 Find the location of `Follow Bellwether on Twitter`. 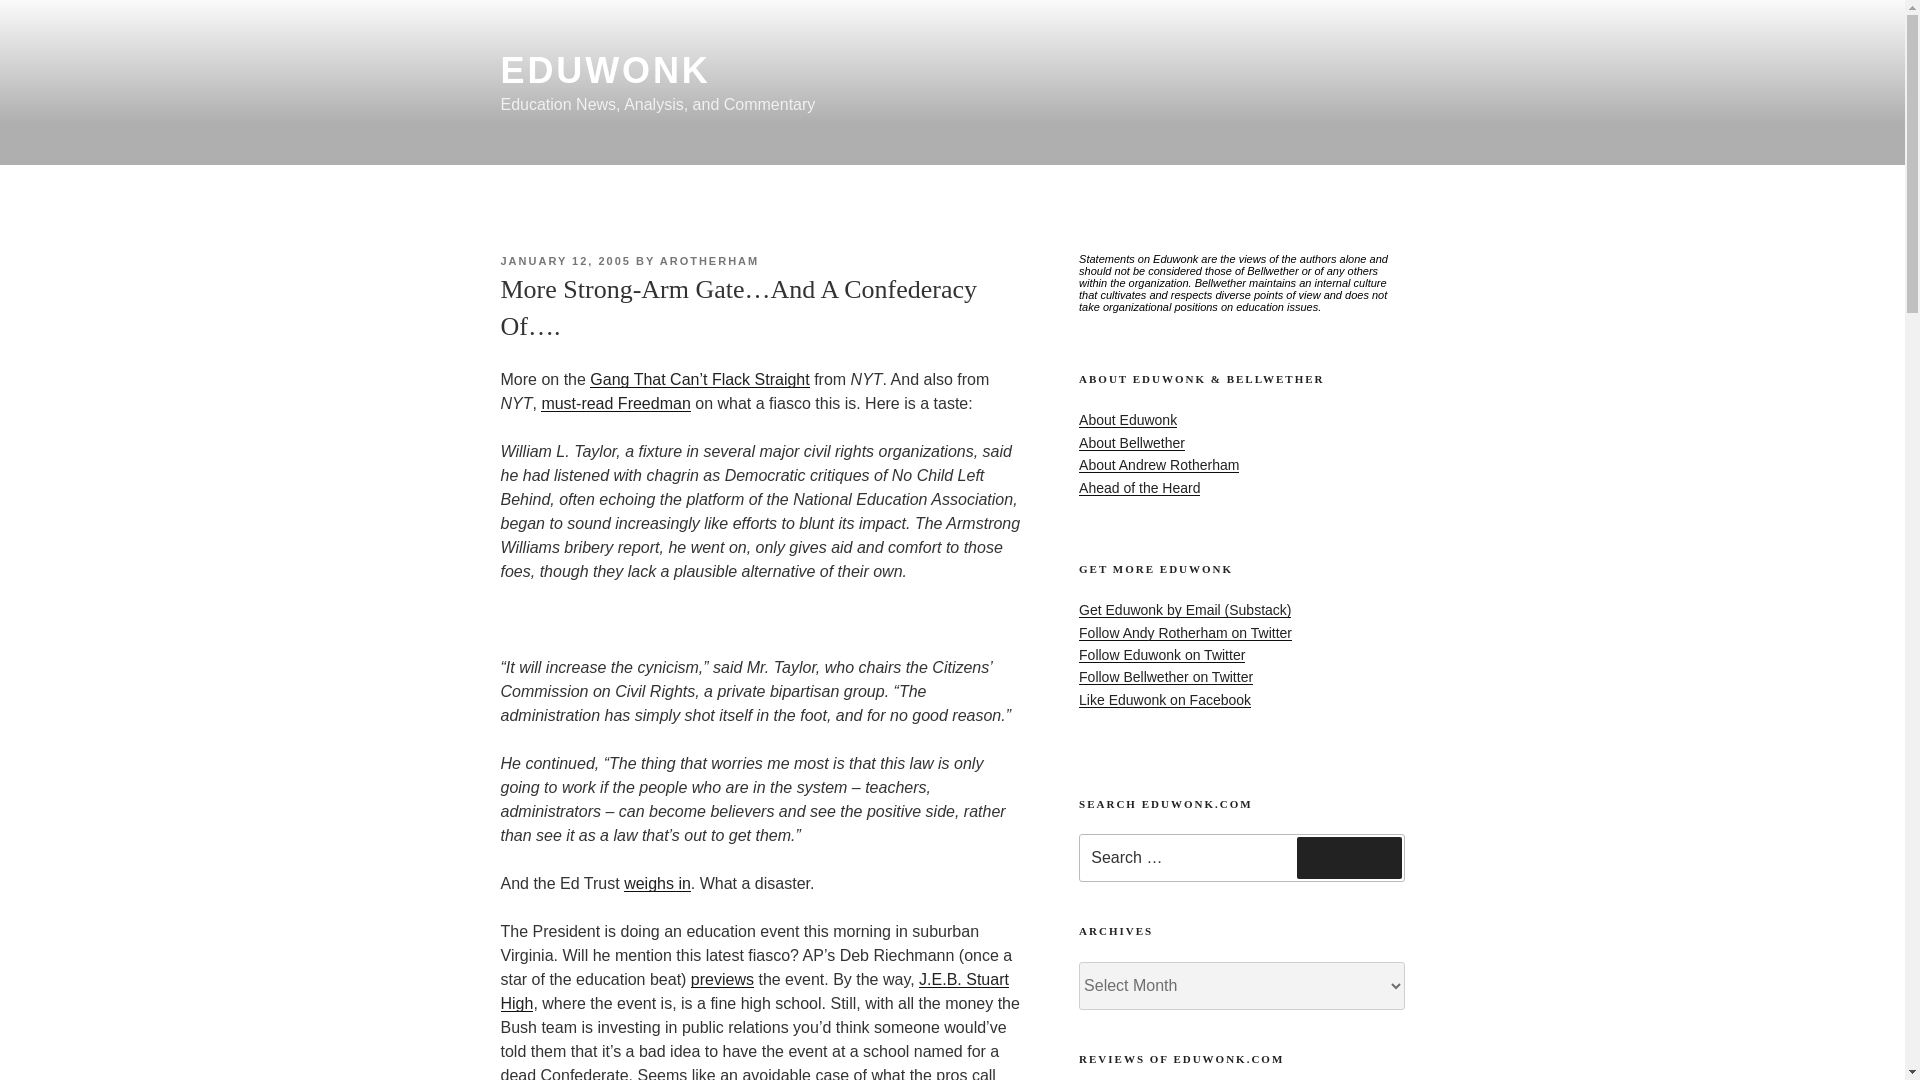

Follow Bellwether on Twitter is located at coordinates (1166, 676).